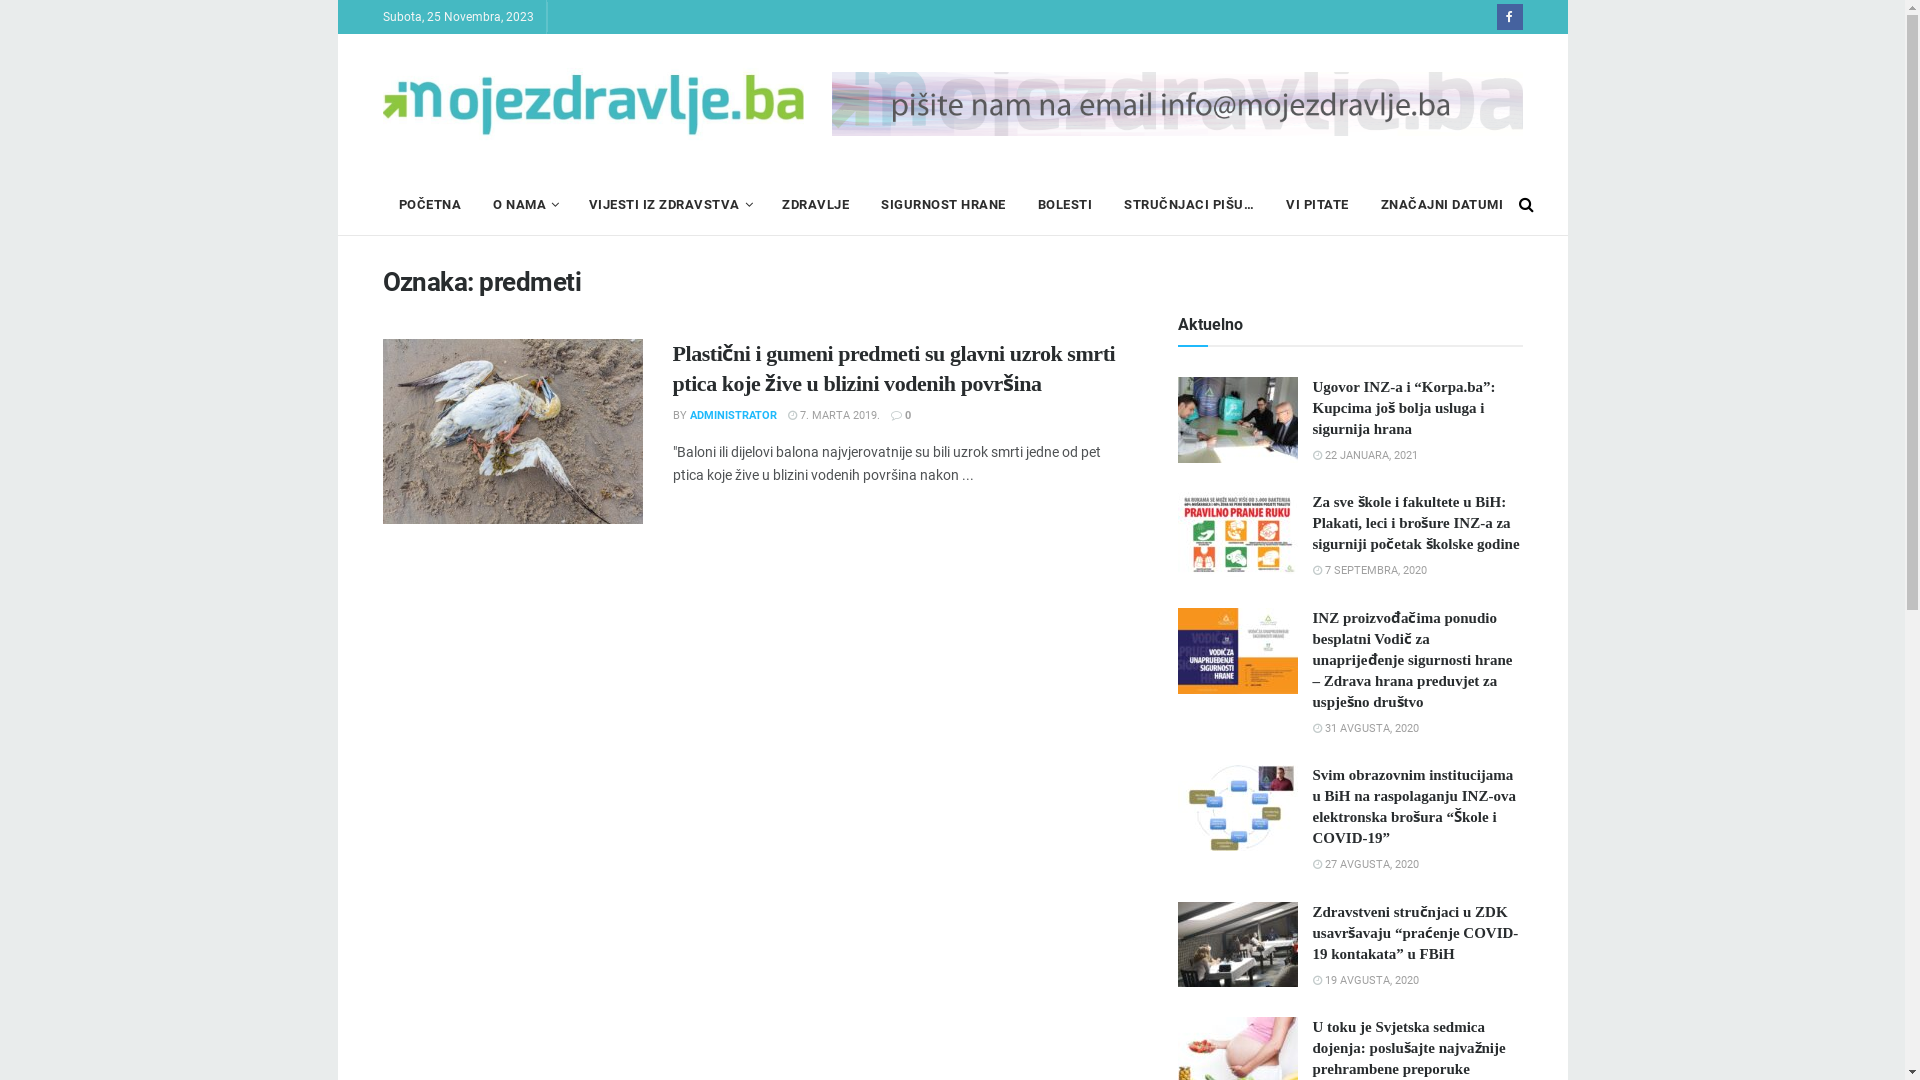  What do you see at coordinates (1365, 864) in the screenshot?
I see `27 AVGUSTA, 2020` at bounding box center [1365, 864].